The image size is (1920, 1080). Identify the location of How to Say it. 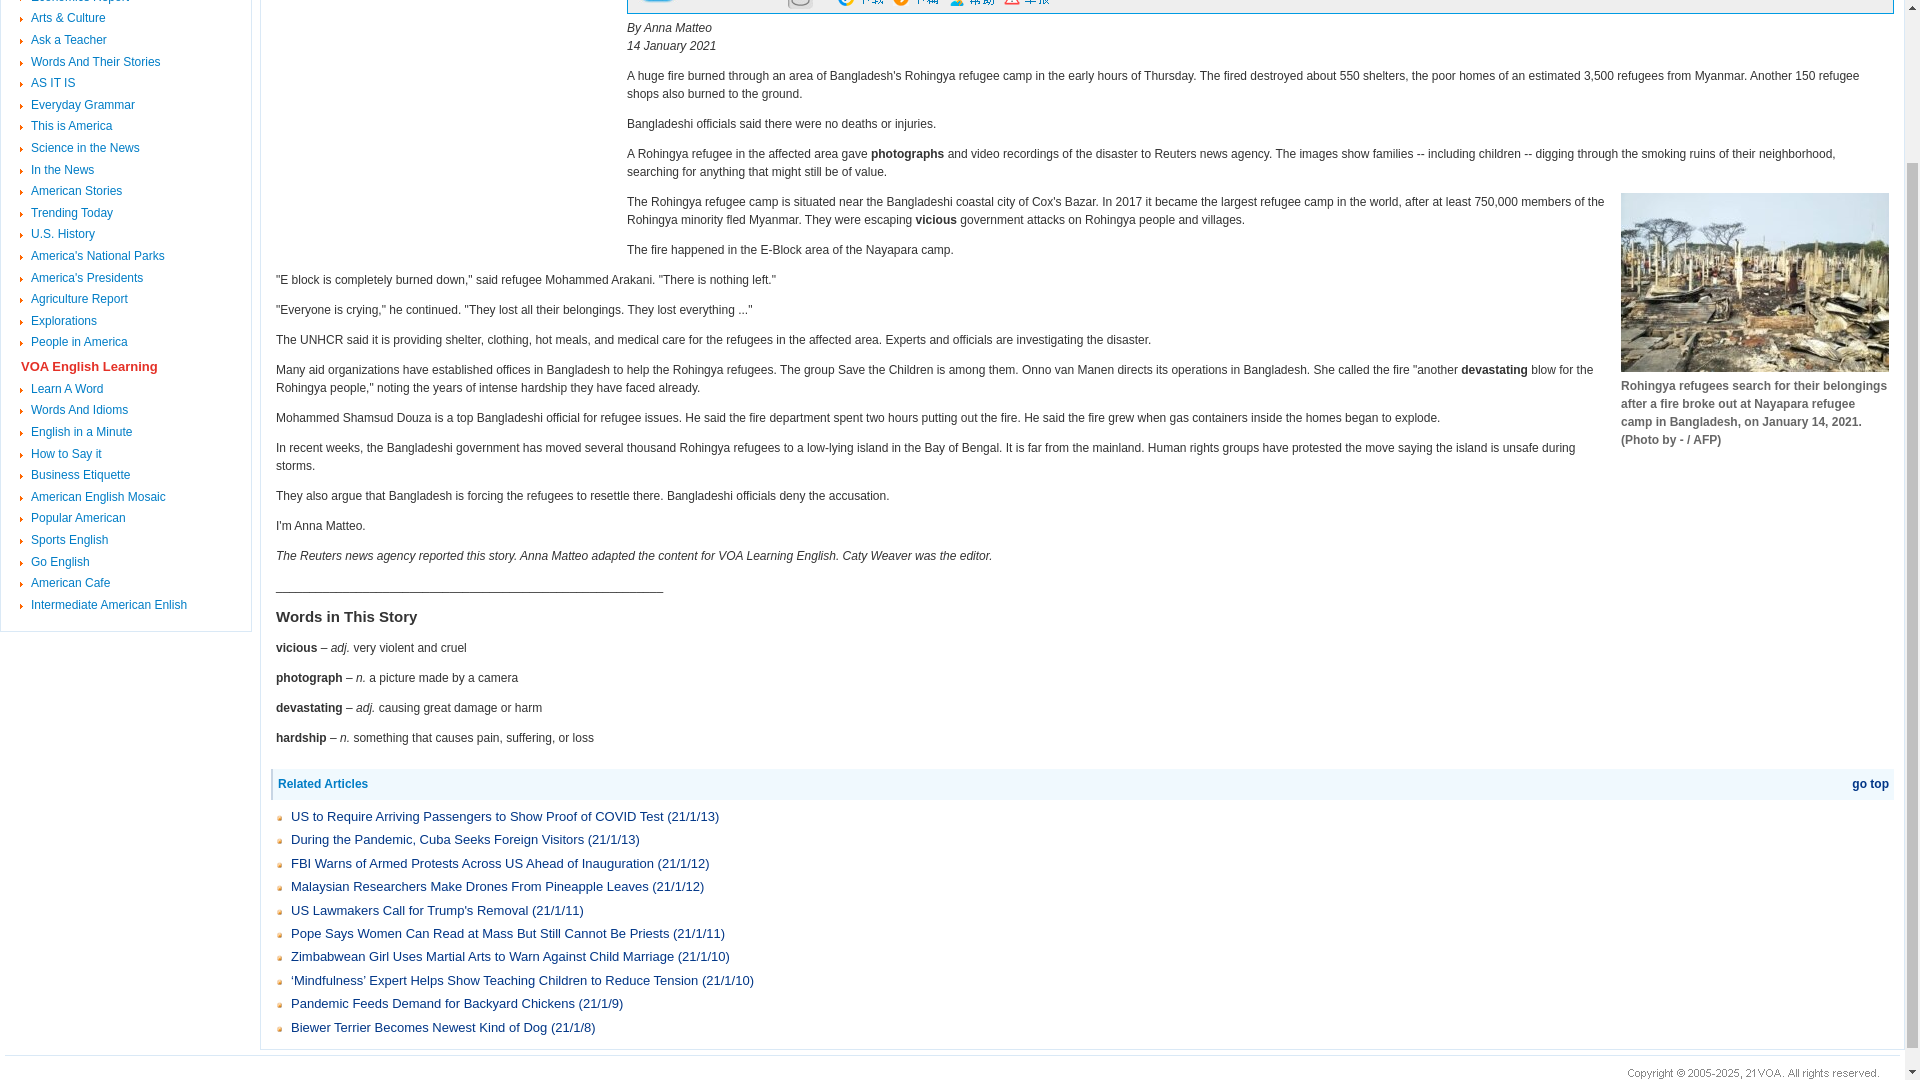
(66, 454).